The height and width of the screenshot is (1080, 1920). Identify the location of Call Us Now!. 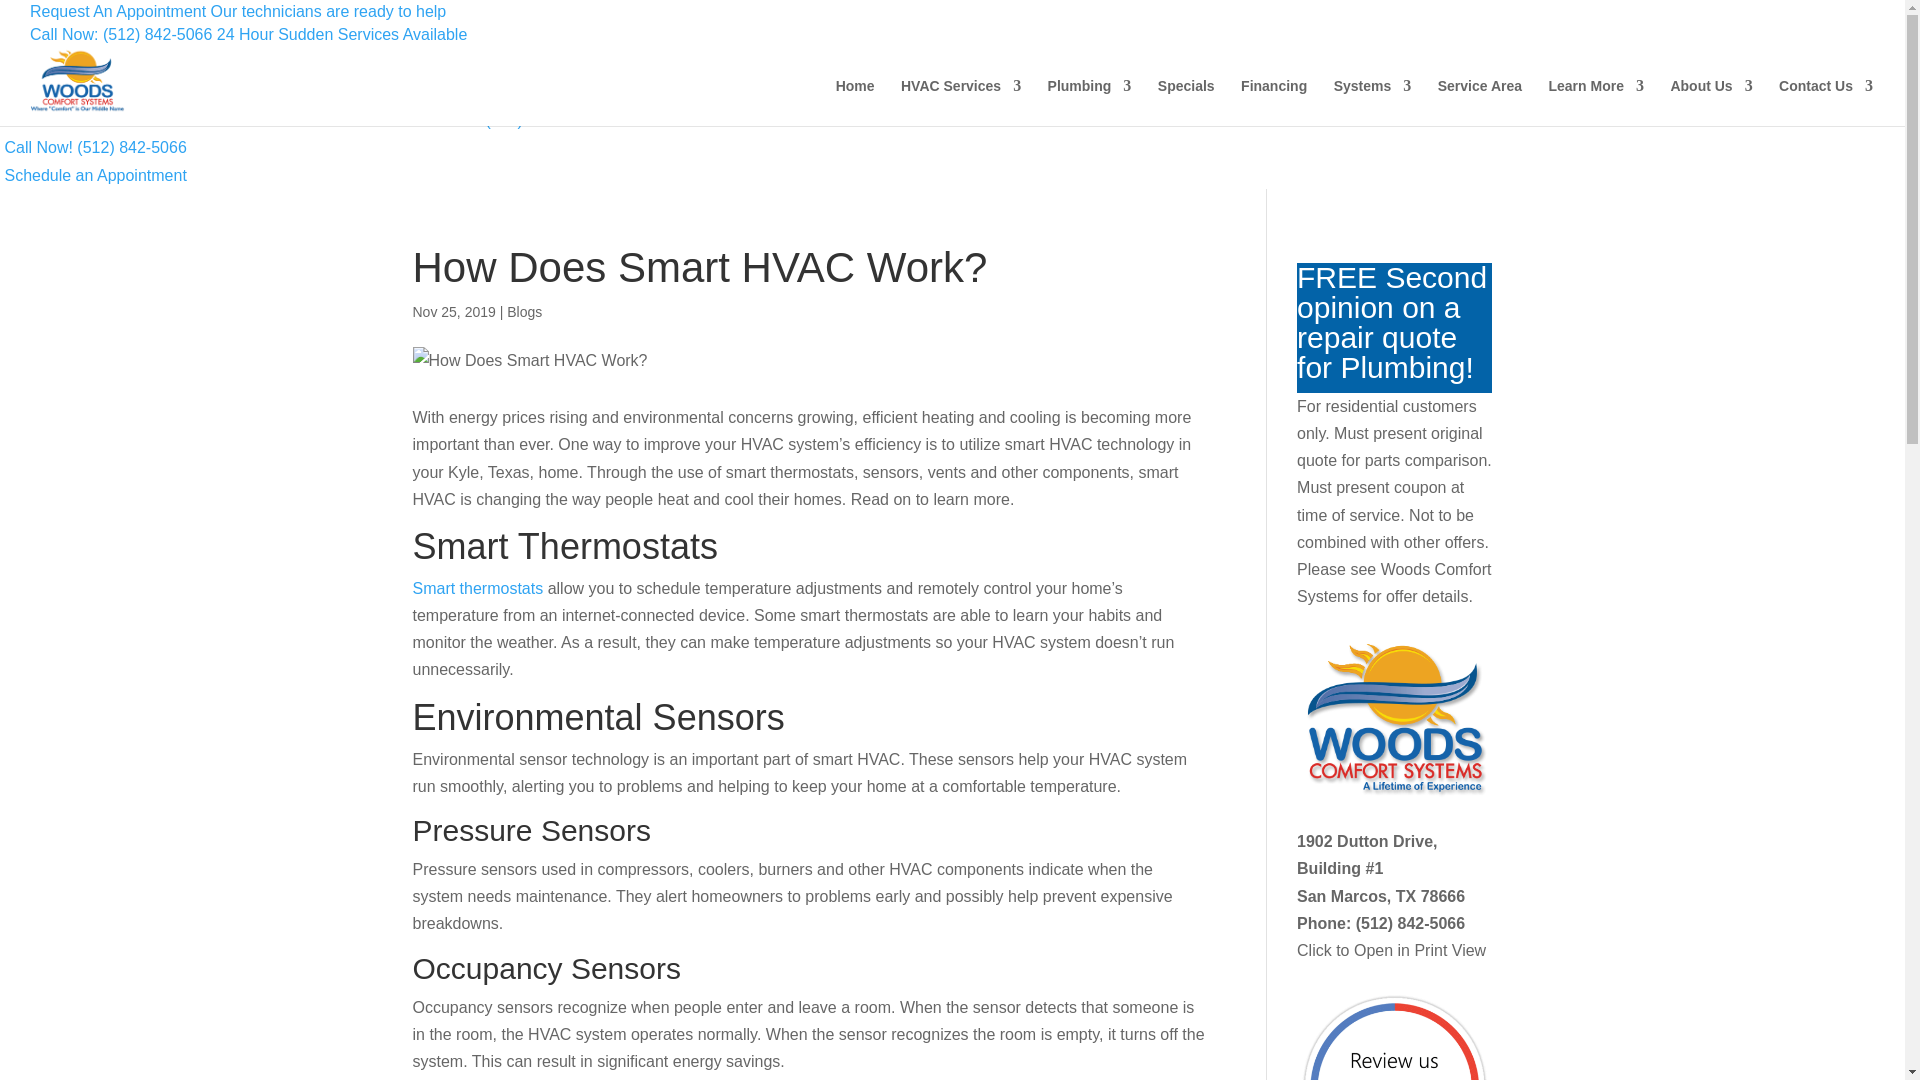
(630, 120).